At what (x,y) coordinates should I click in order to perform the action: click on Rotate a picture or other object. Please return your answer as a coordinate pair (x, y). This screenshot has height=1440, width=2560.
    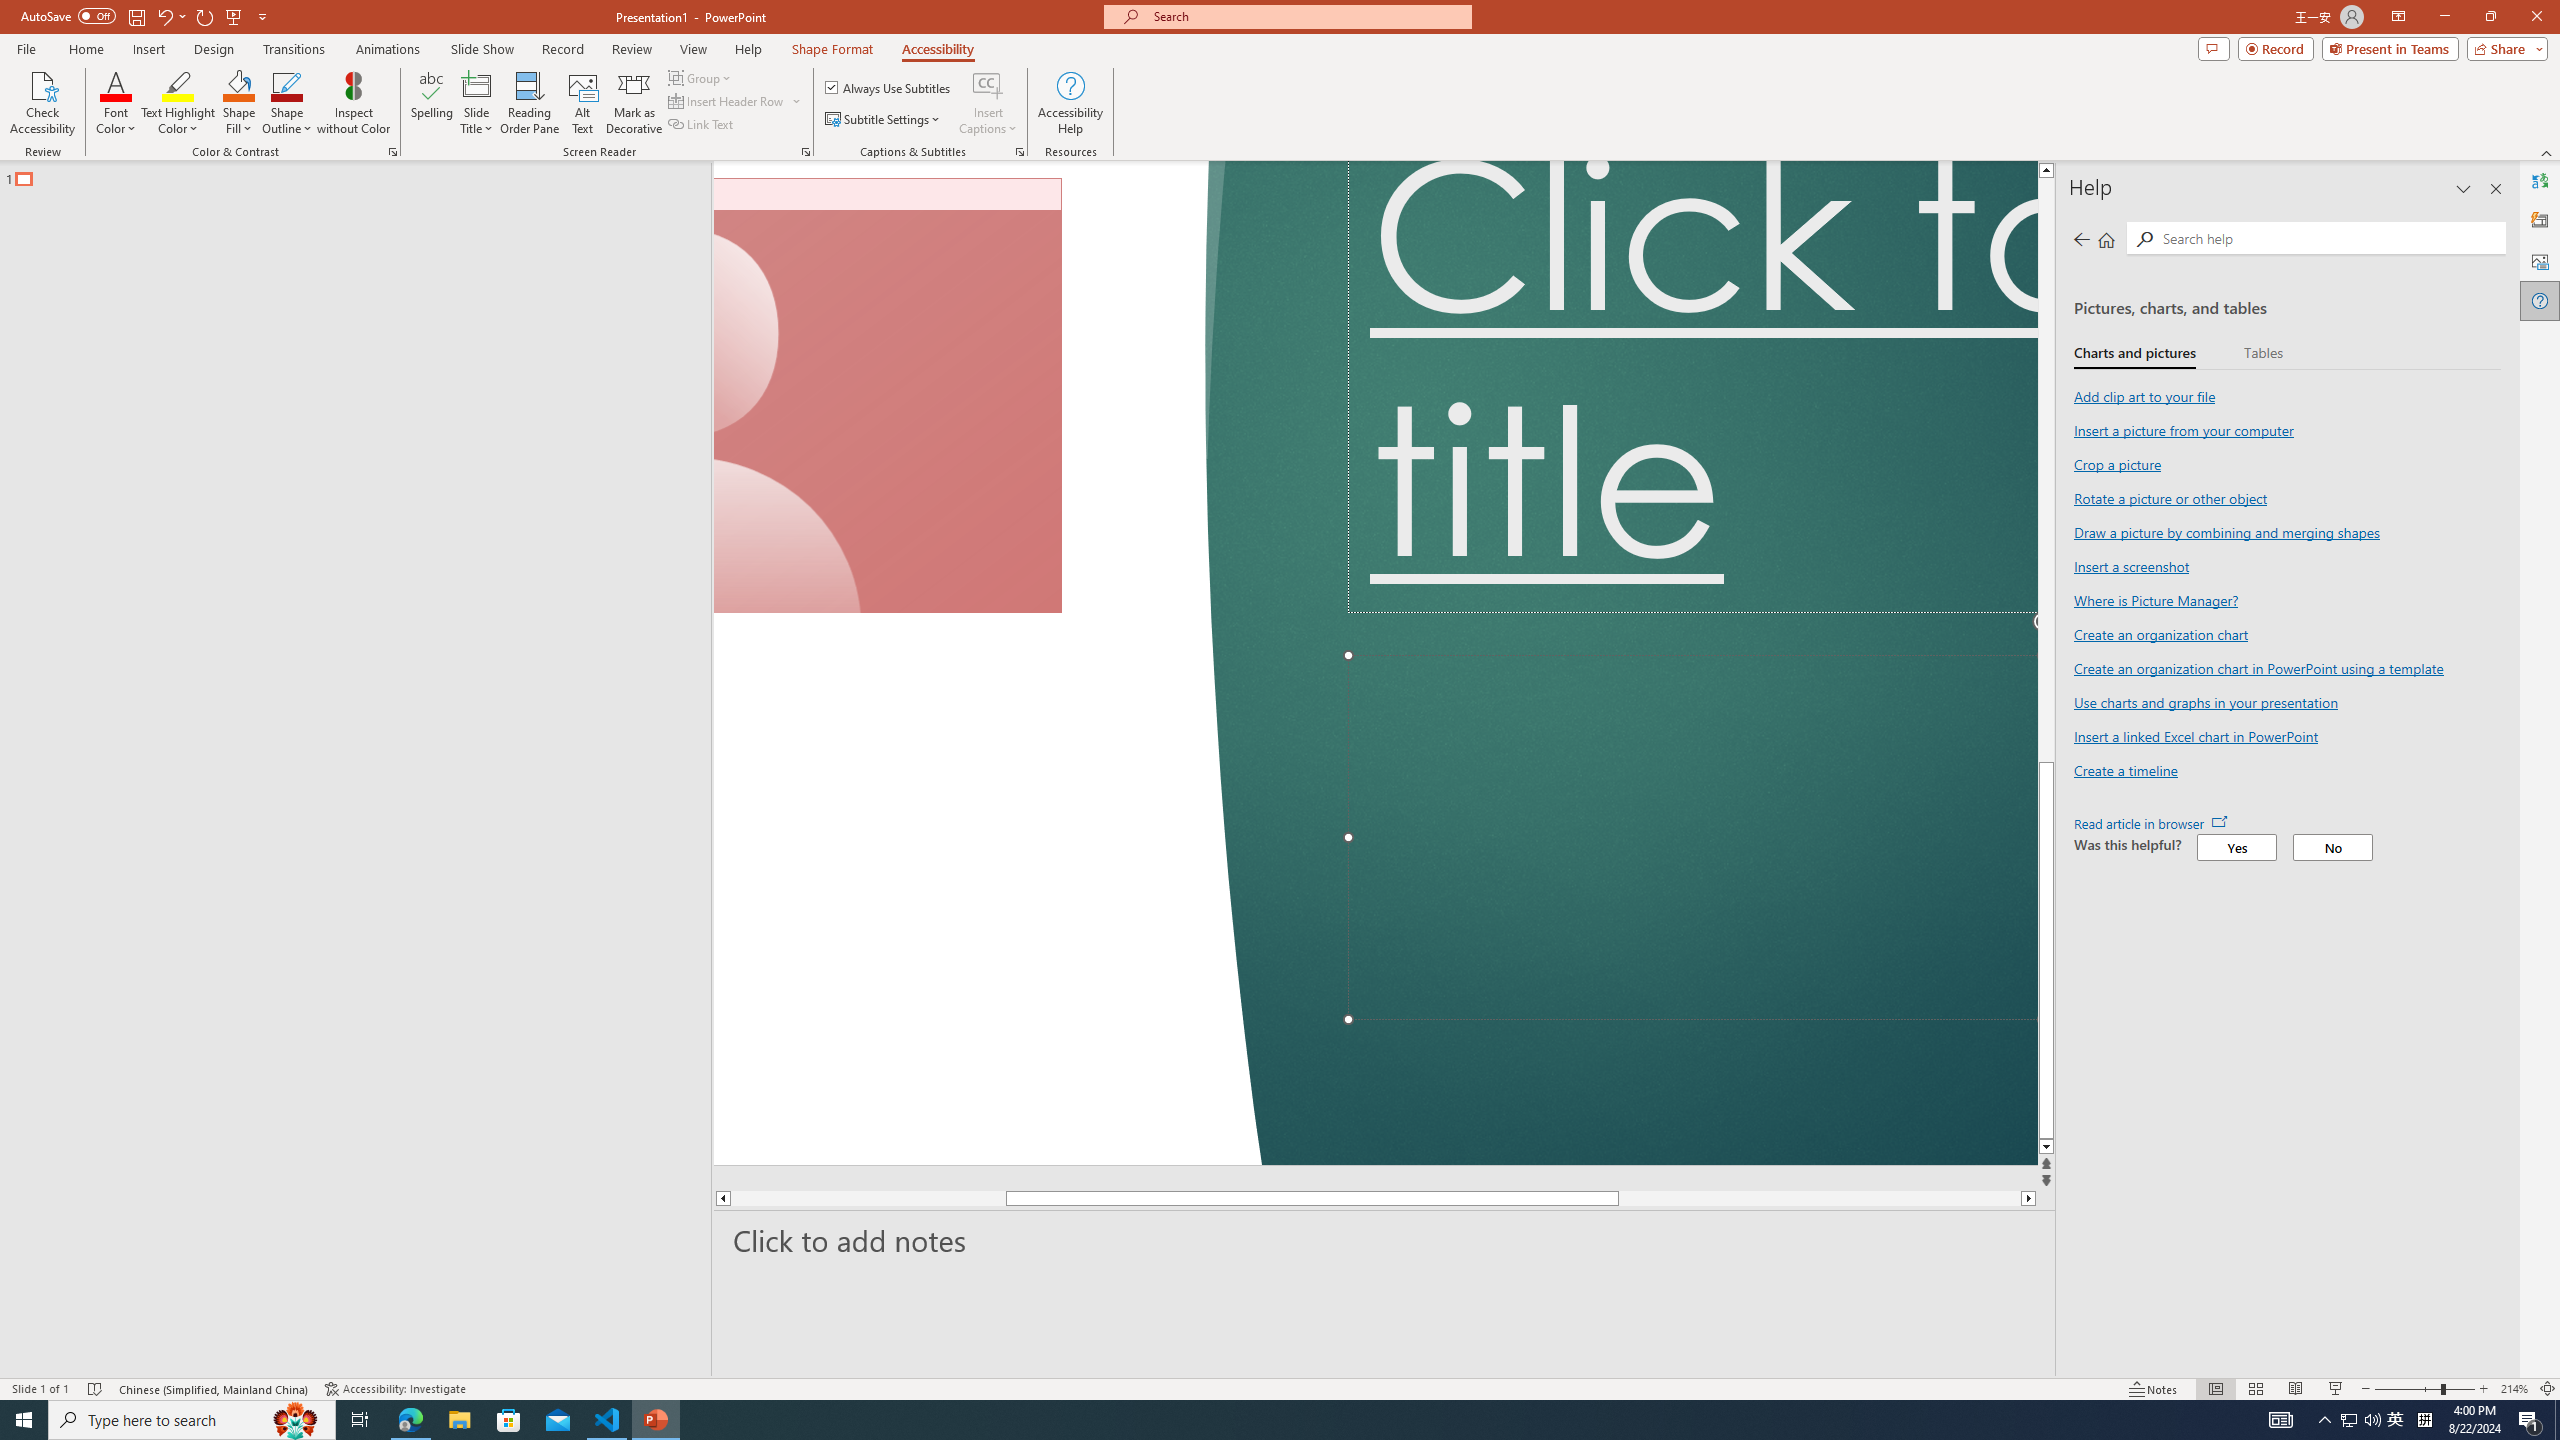
    Looking at the image, I should click on (2170, 498).